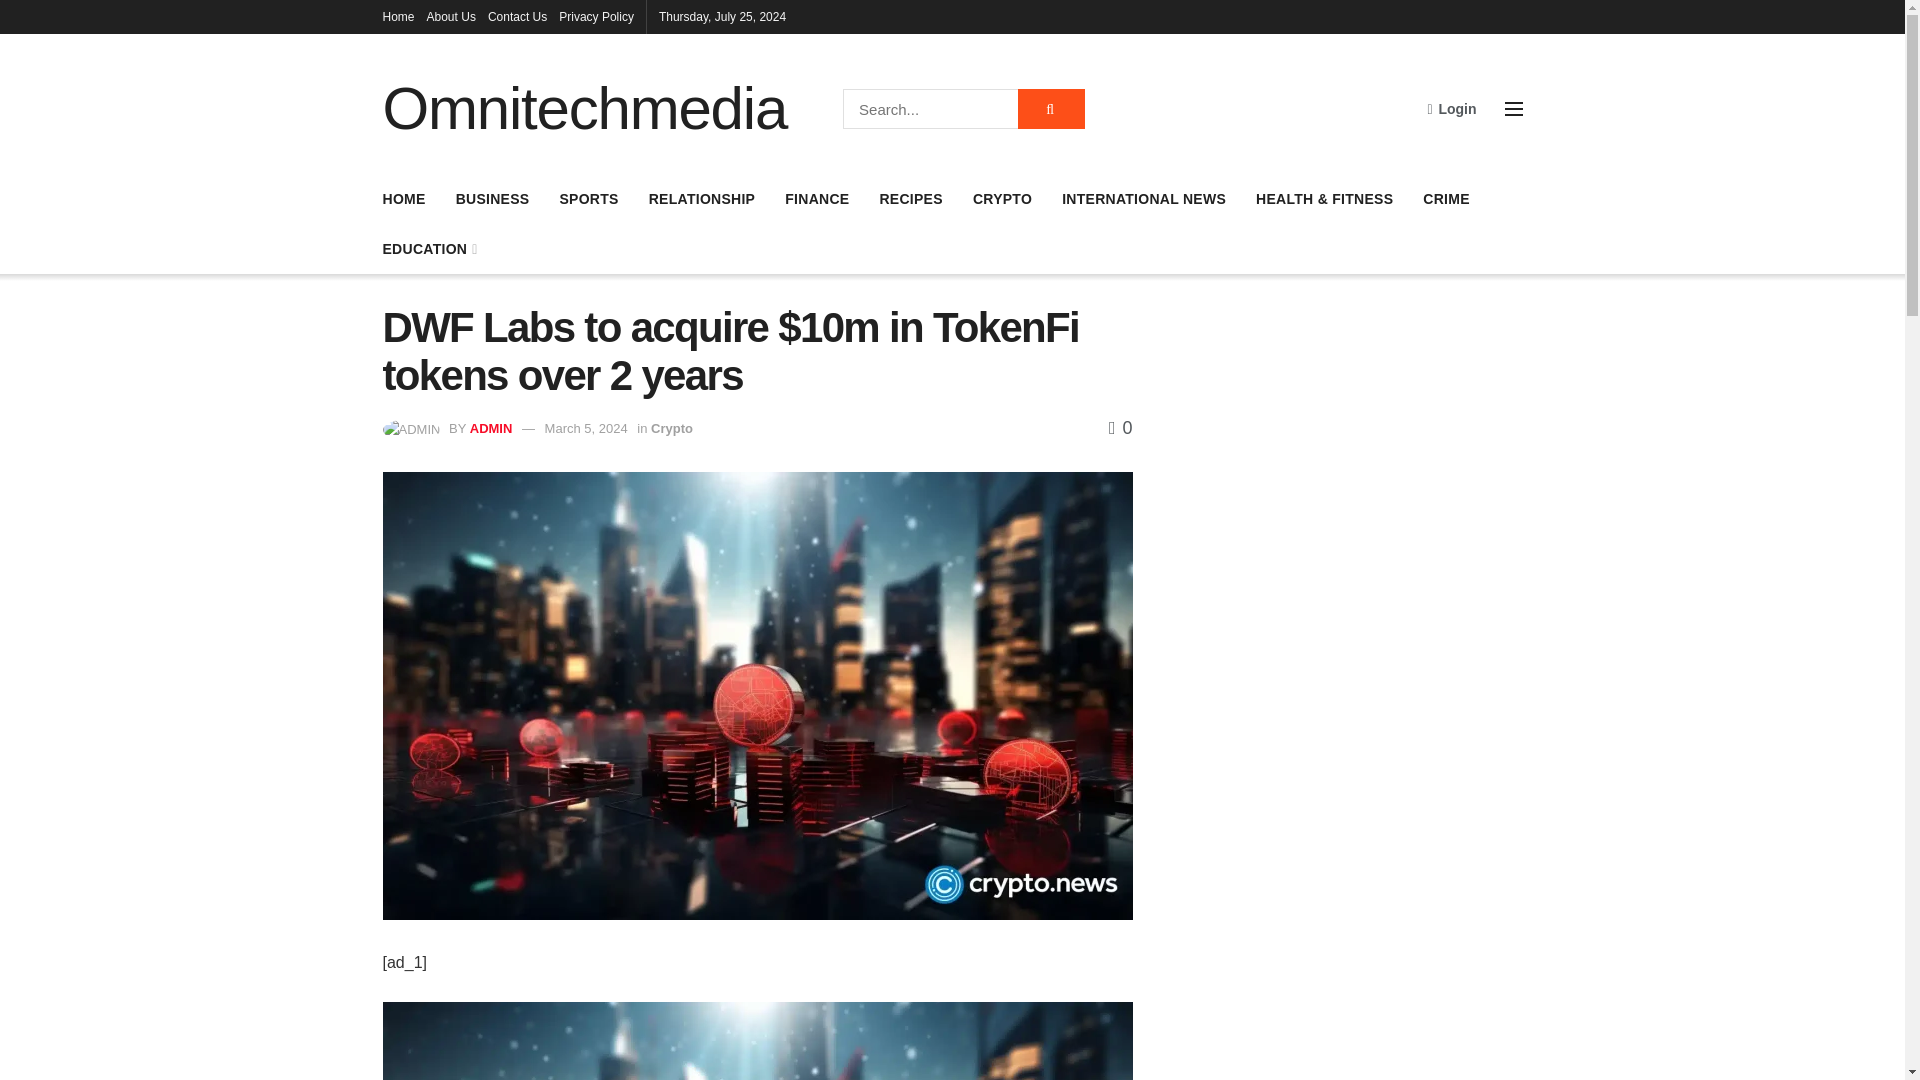 The width and height of the screenshot is (1920, 1080). I want to click on Contact Us, so click(517, 16).